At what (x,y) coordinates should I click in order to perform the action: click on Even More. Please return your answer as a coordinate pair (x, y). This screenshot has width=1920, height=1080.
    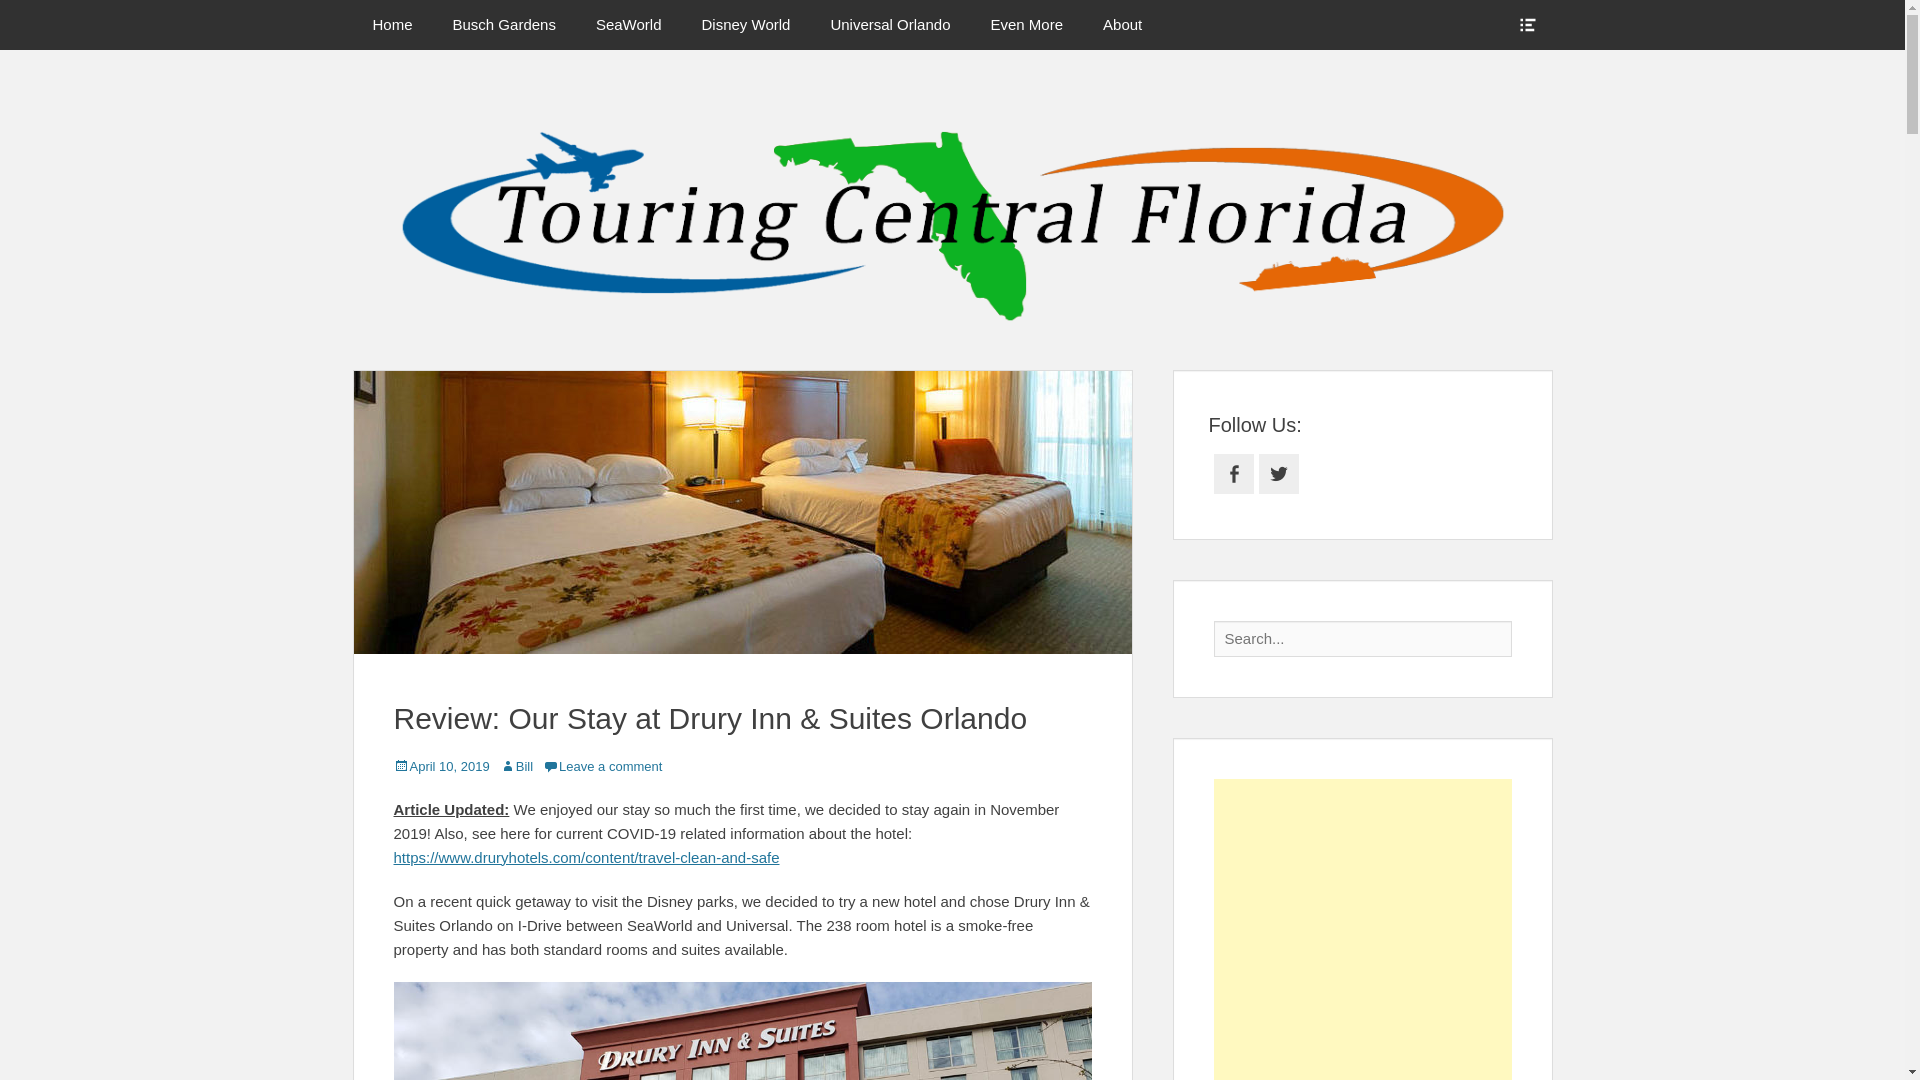
    Looking at the image, I should click on (1026, 24).